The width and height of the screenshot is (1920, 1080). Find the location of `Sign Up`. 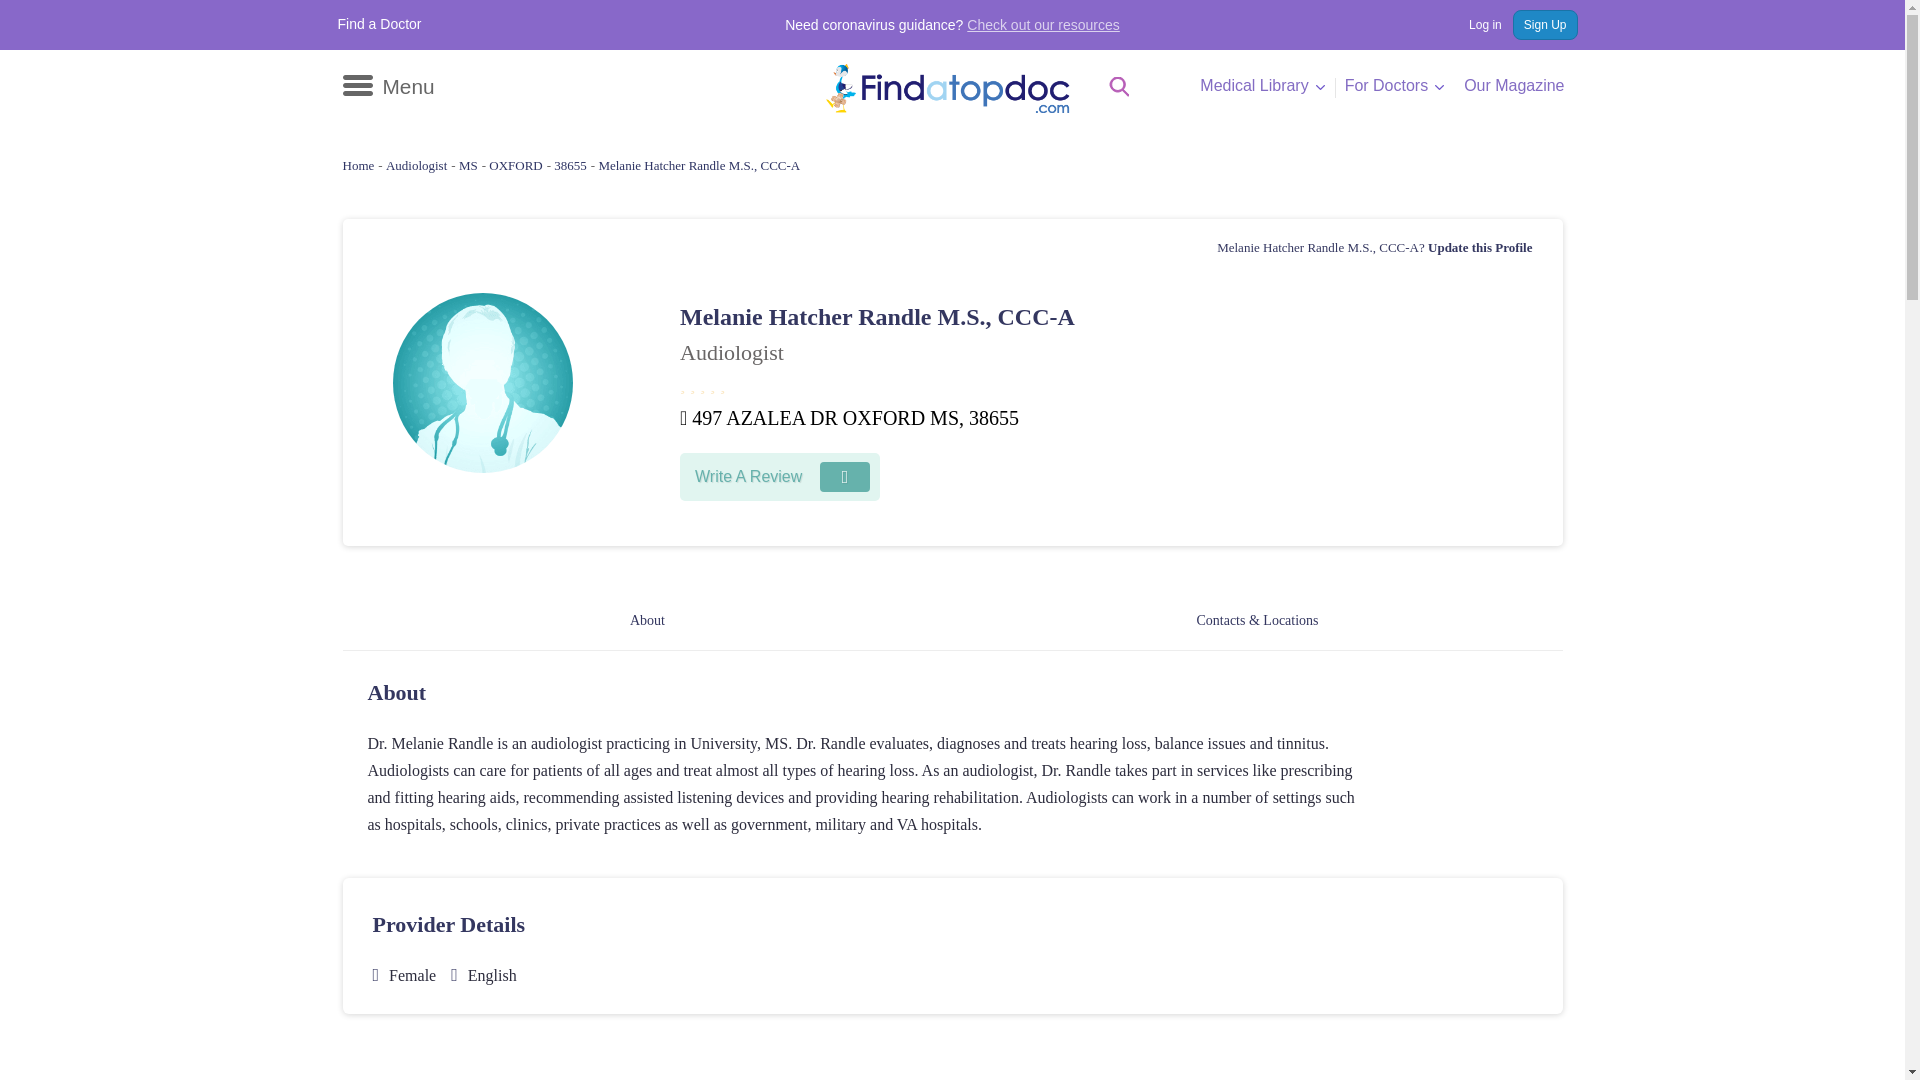

Sign Up is located at coordinates (1545, 24).